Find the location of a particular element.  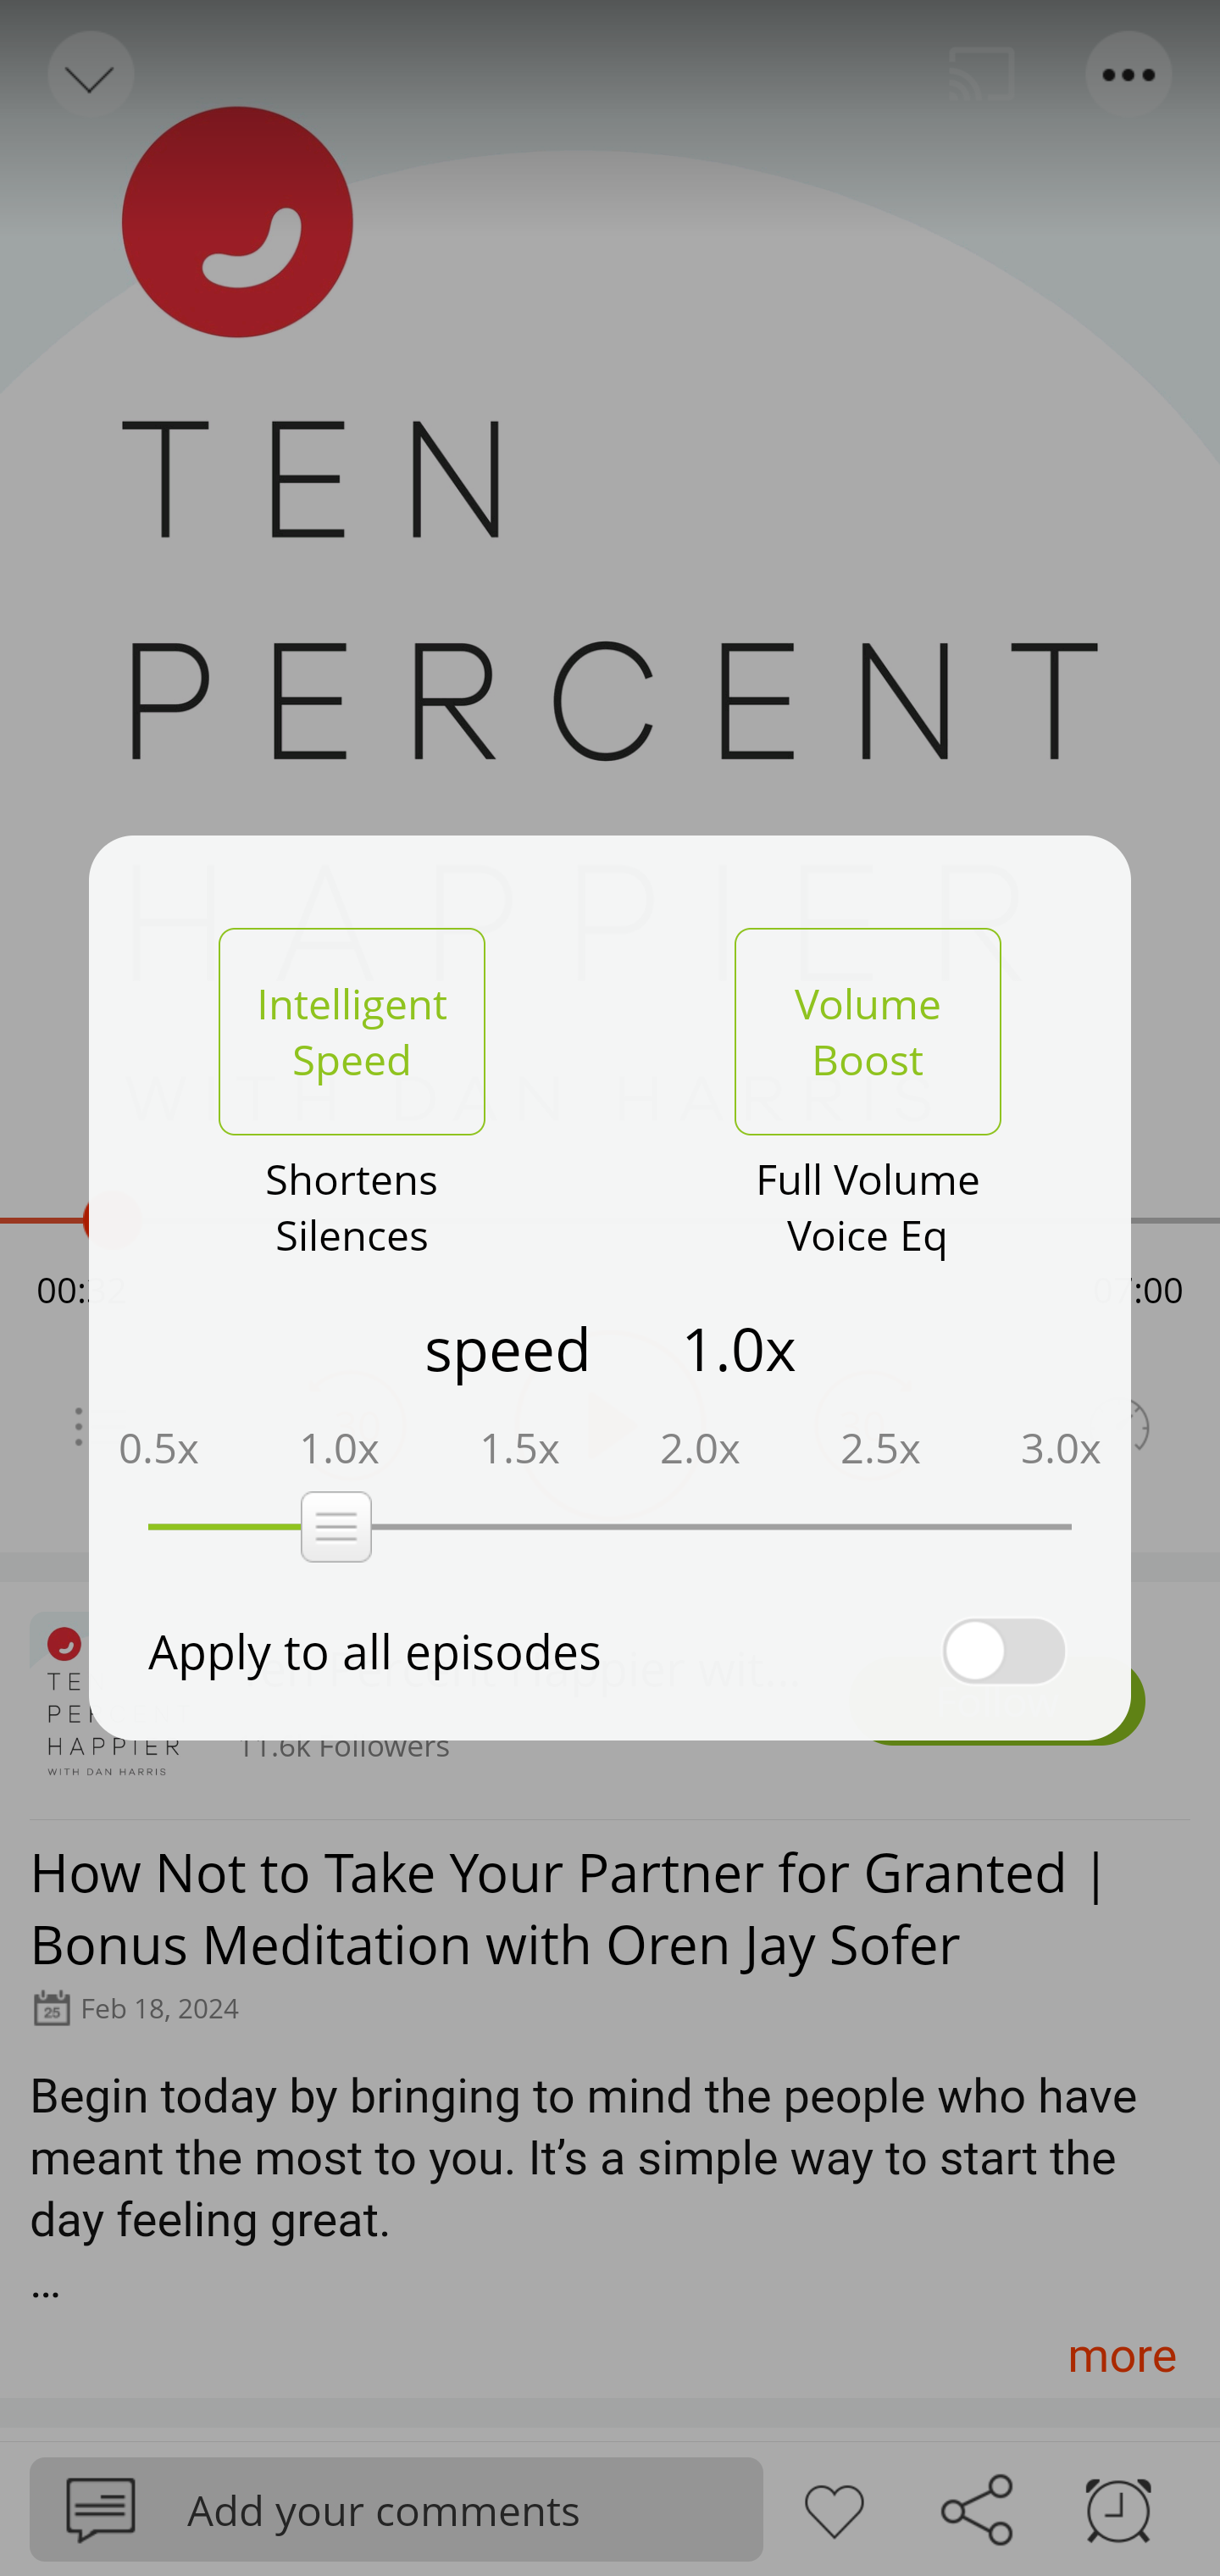

Intelligent
Speed is located at coordinates (352, 1031).